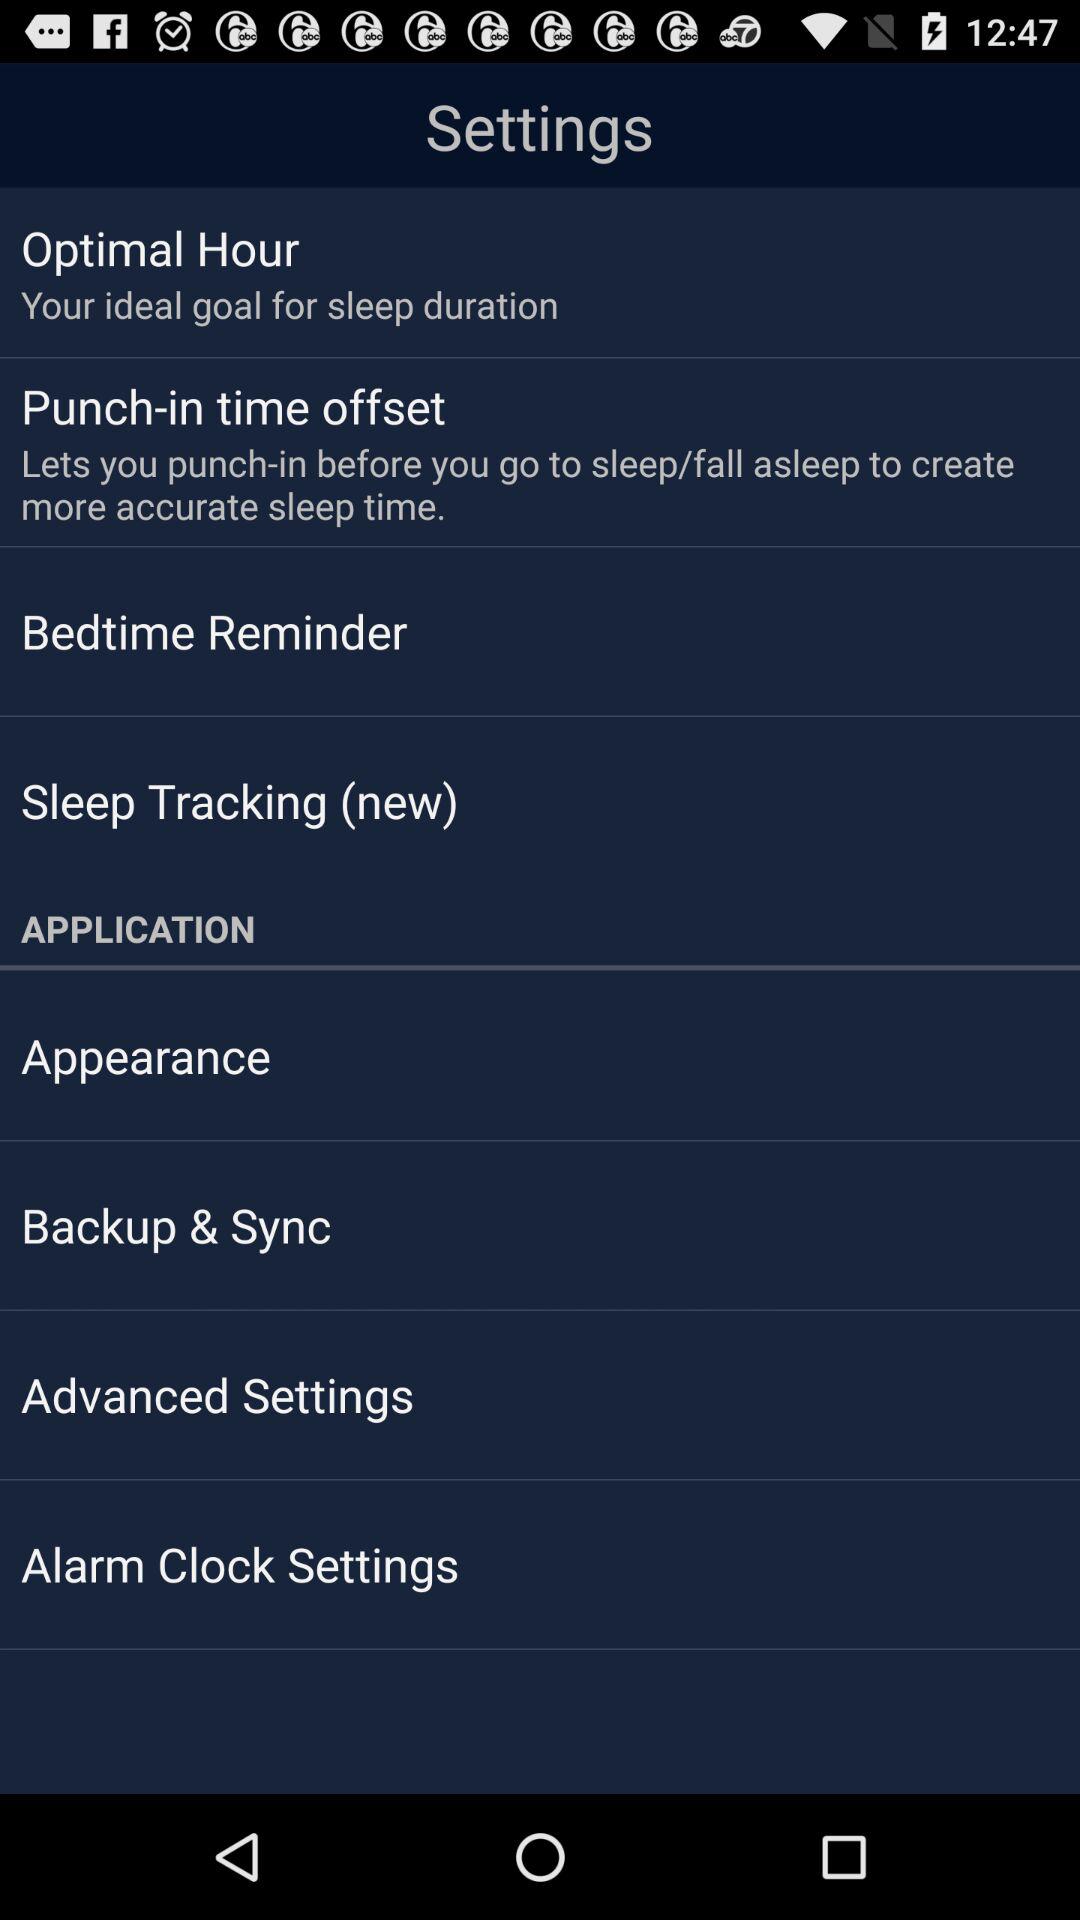 The height and width of the screenshot is (1920, 1080). Describe the element at coordinates (240, 800) in the screenshot. I see `turn off sleep tracking (new)` at that location.